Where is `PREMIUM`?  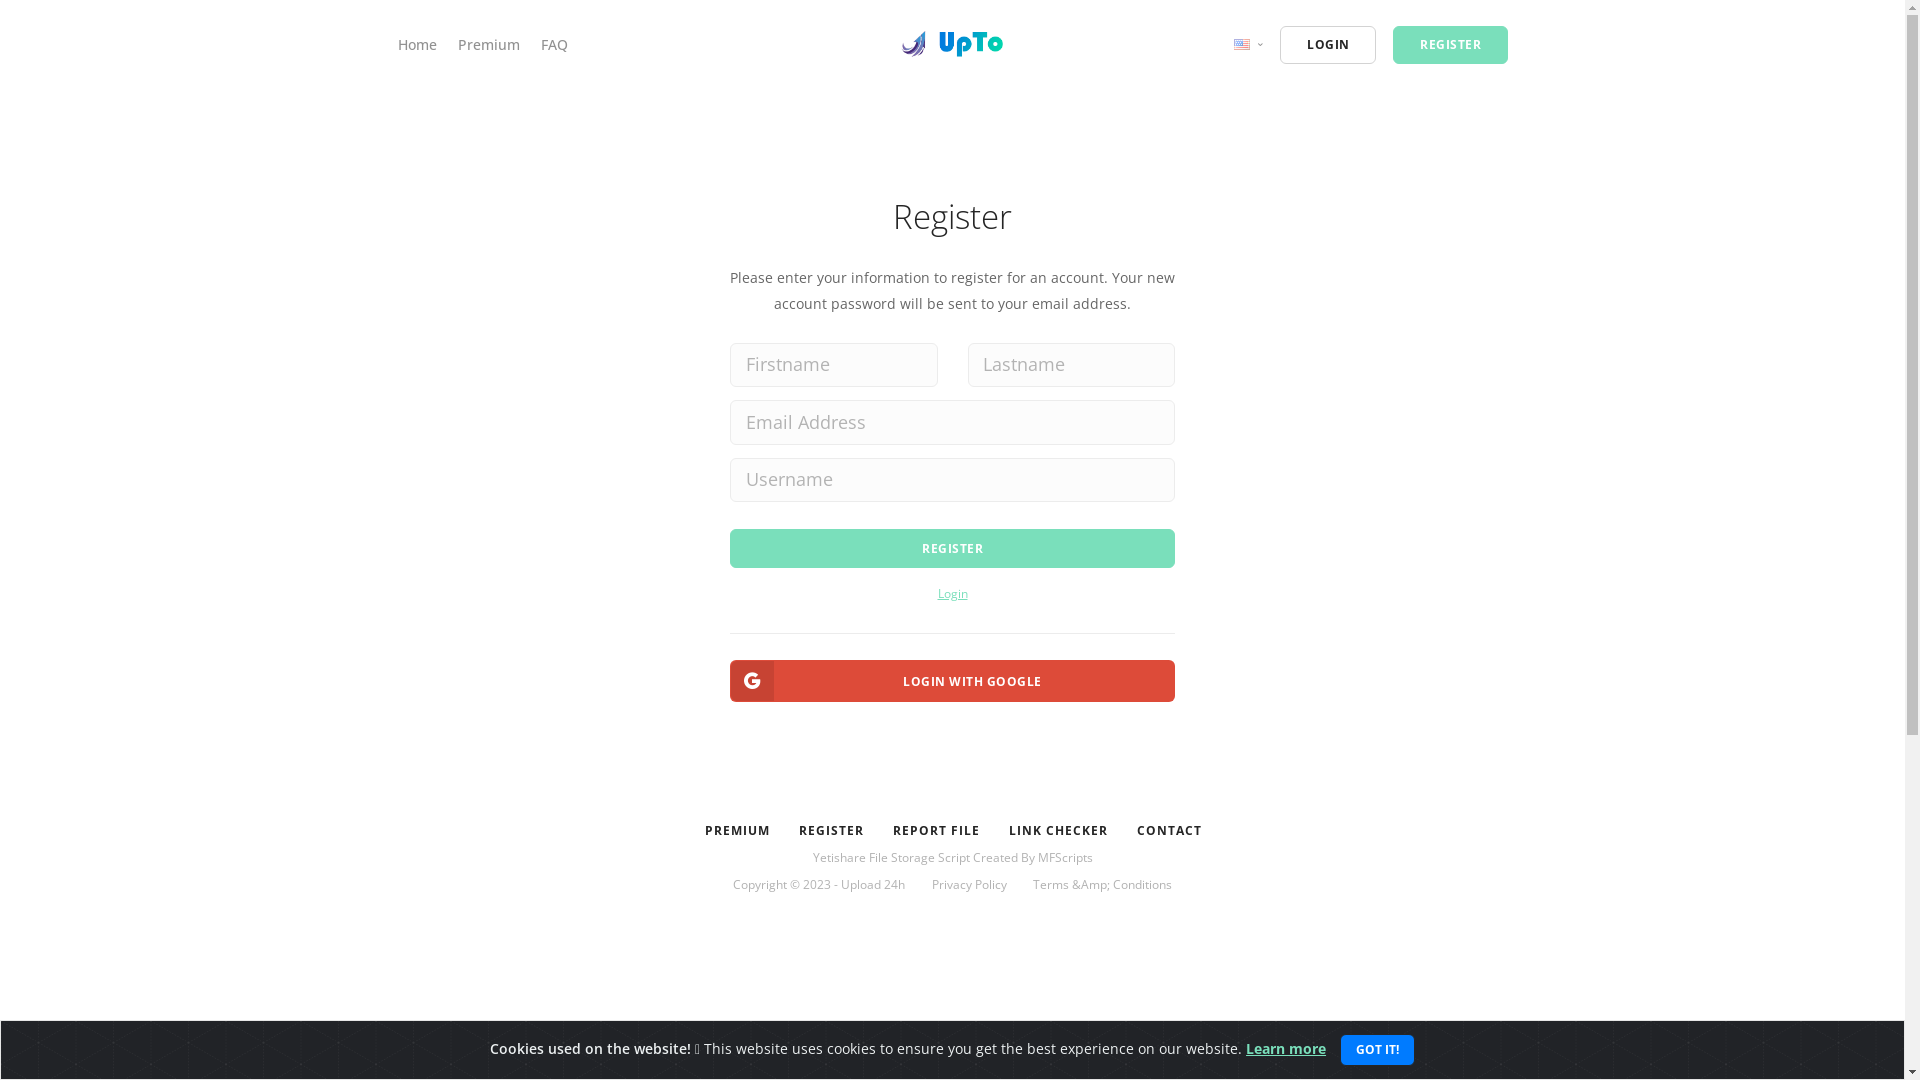 PREMIUM is located at coordinates (736, 831).